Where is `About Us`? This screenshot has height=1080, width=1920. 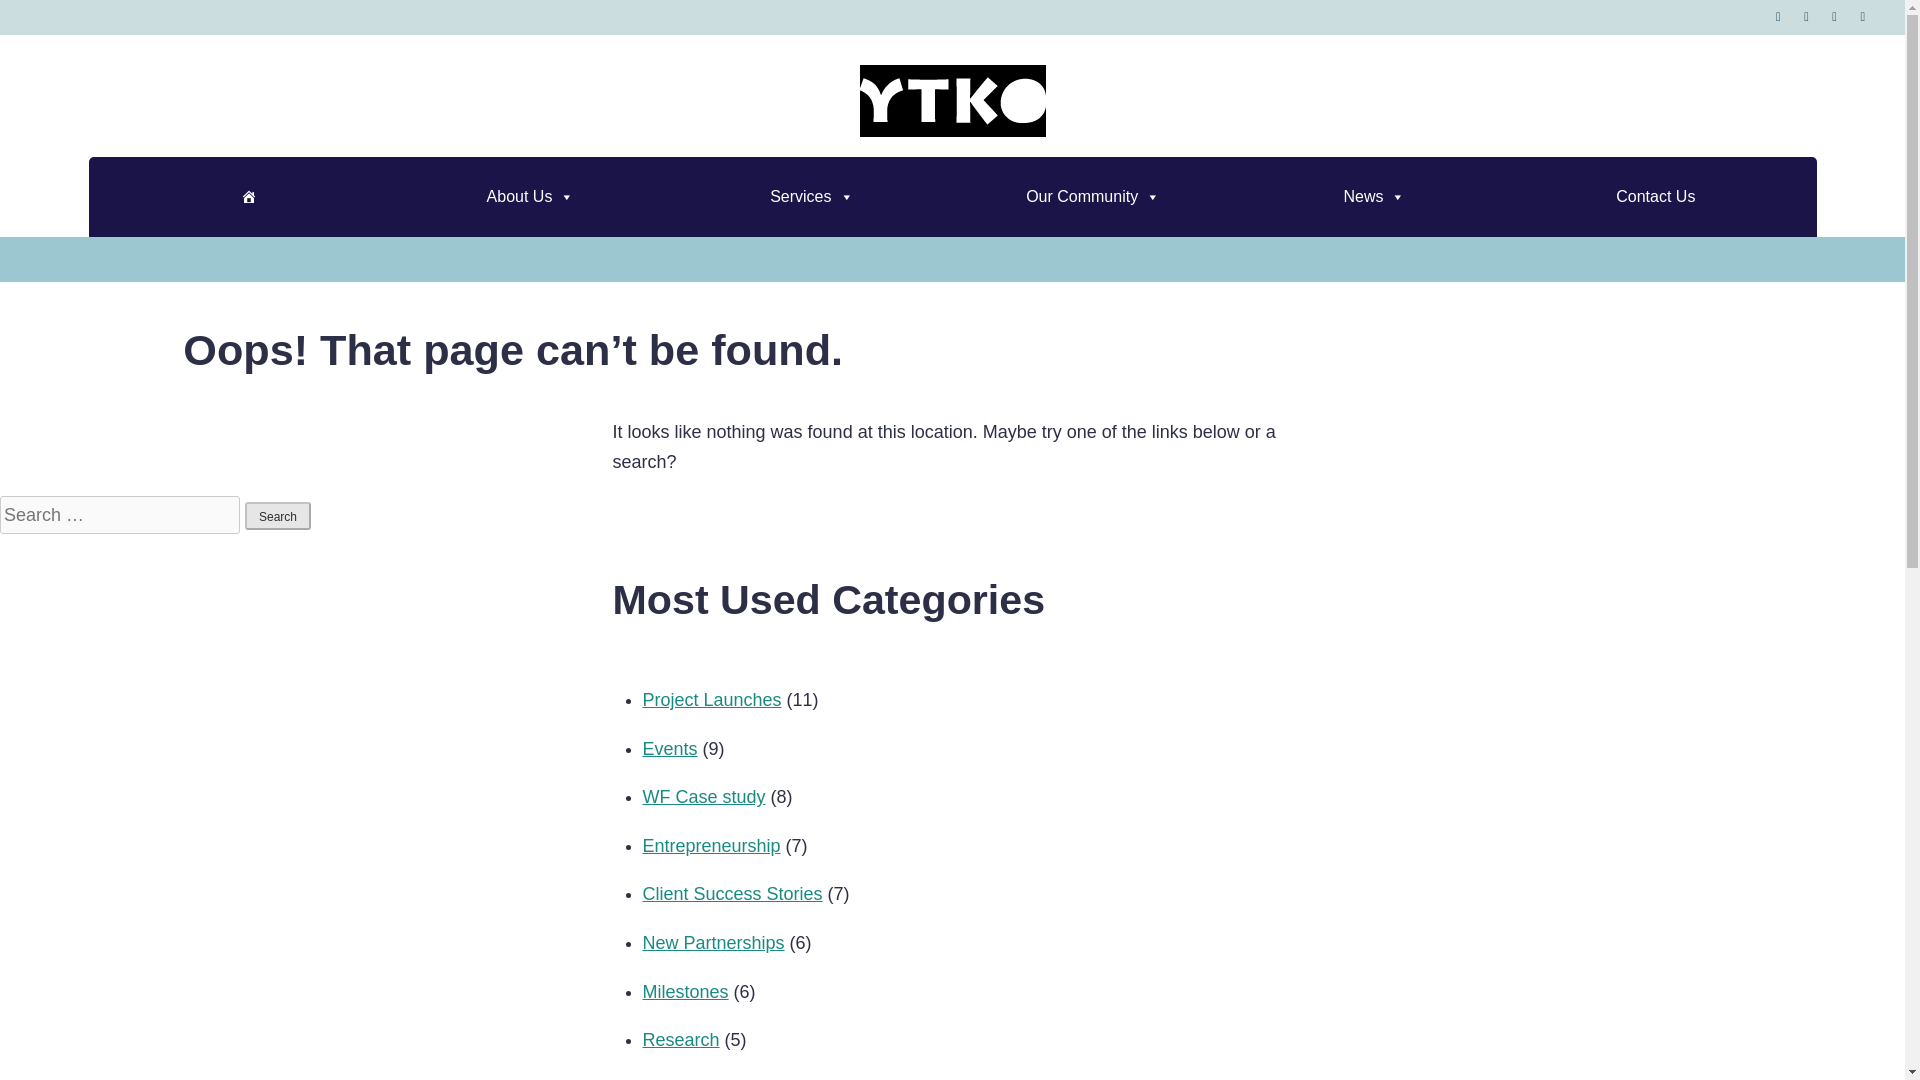 About Us is located at coordinates (530, 197).